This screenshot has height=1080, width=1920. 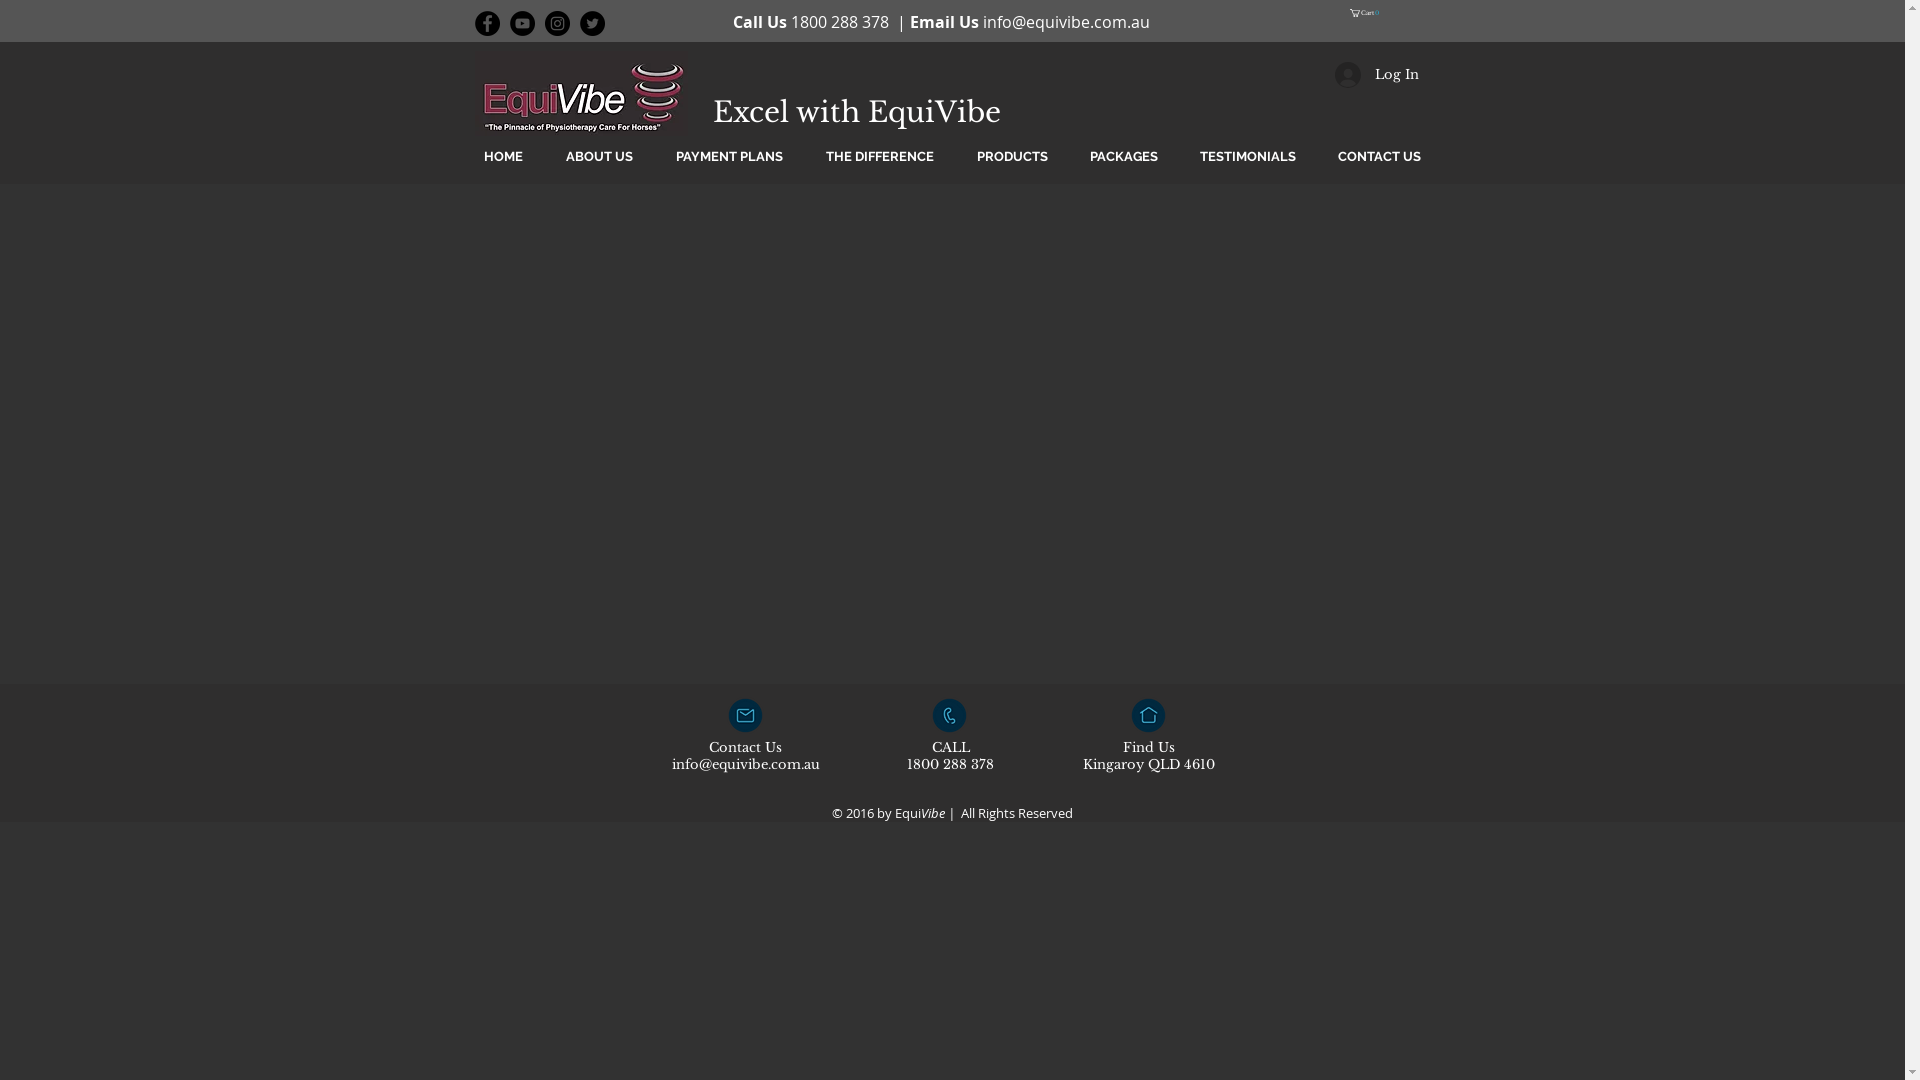 I want to click on ABOUT US, so click(x=599, y=156).